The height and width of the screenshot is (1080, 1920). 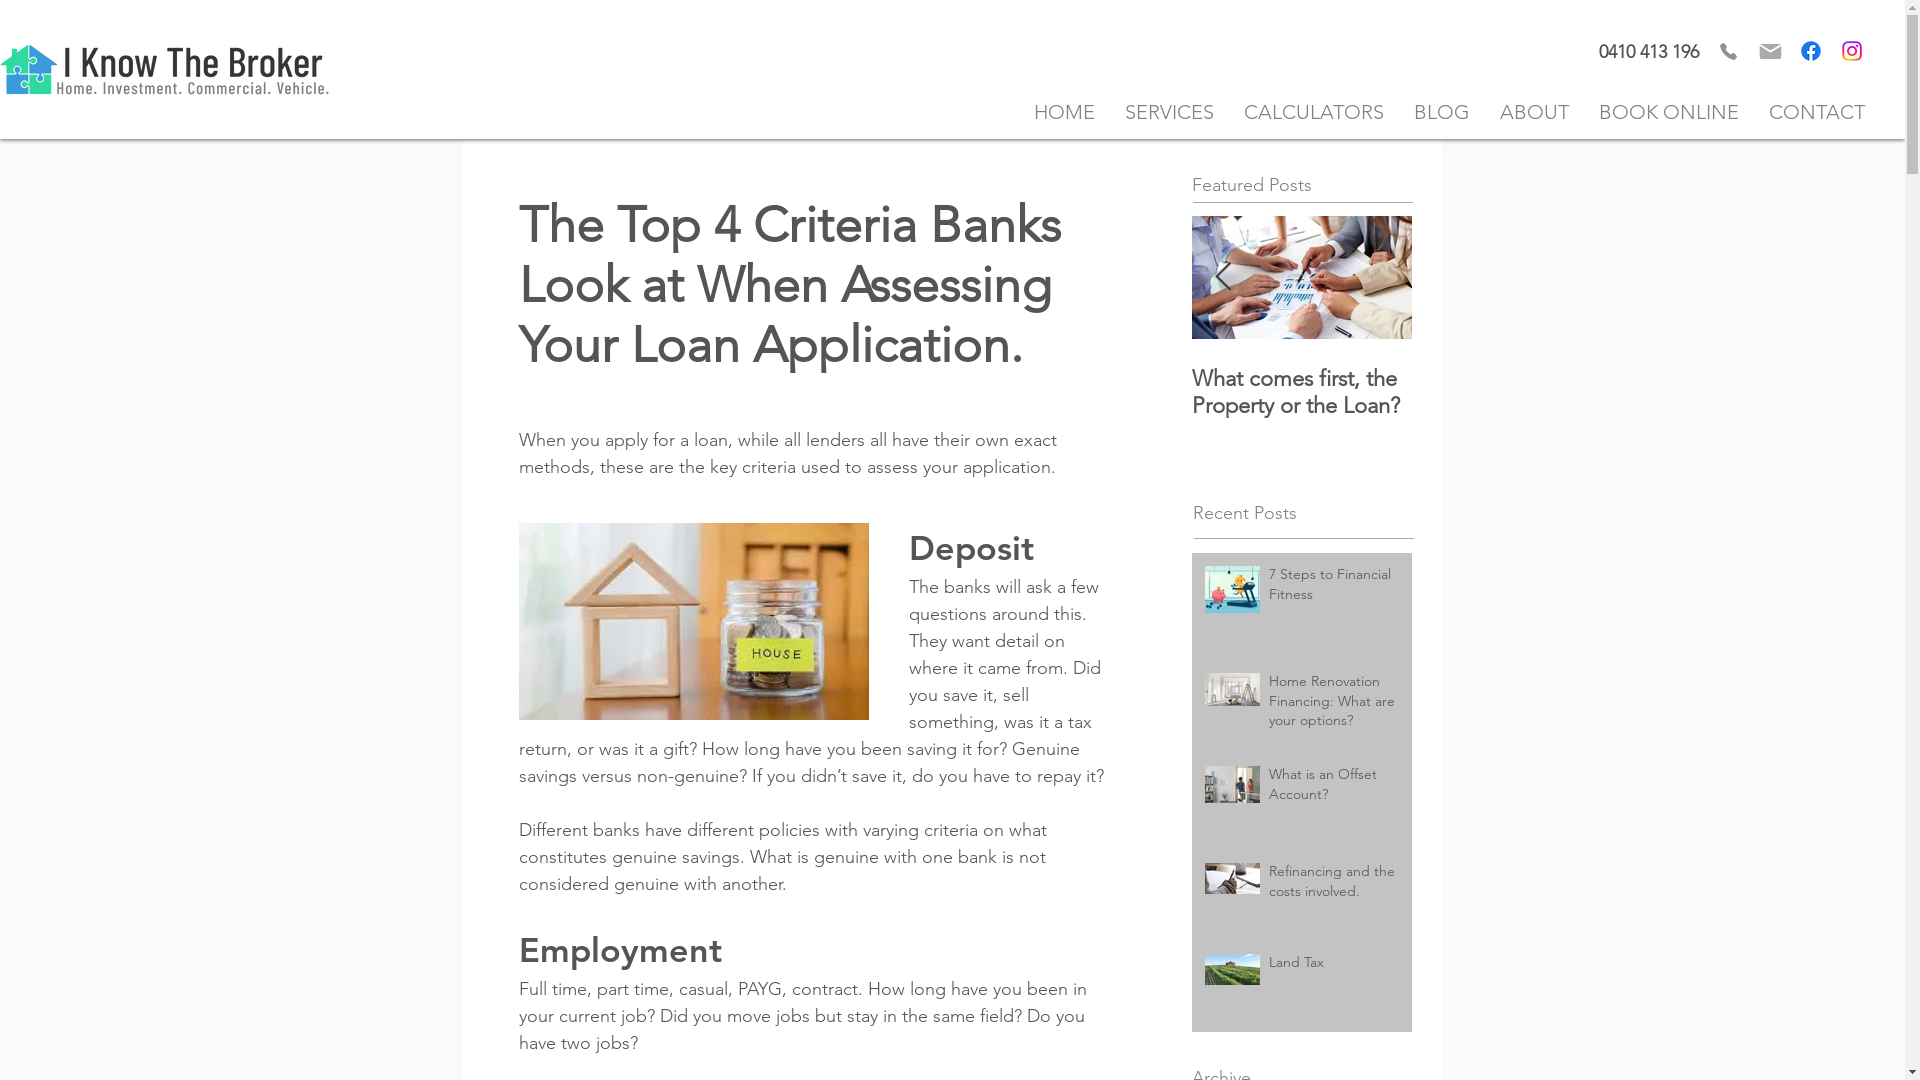 I want to click on Home Renovation Financing: What are your options?, so click(x=1336, y=706).